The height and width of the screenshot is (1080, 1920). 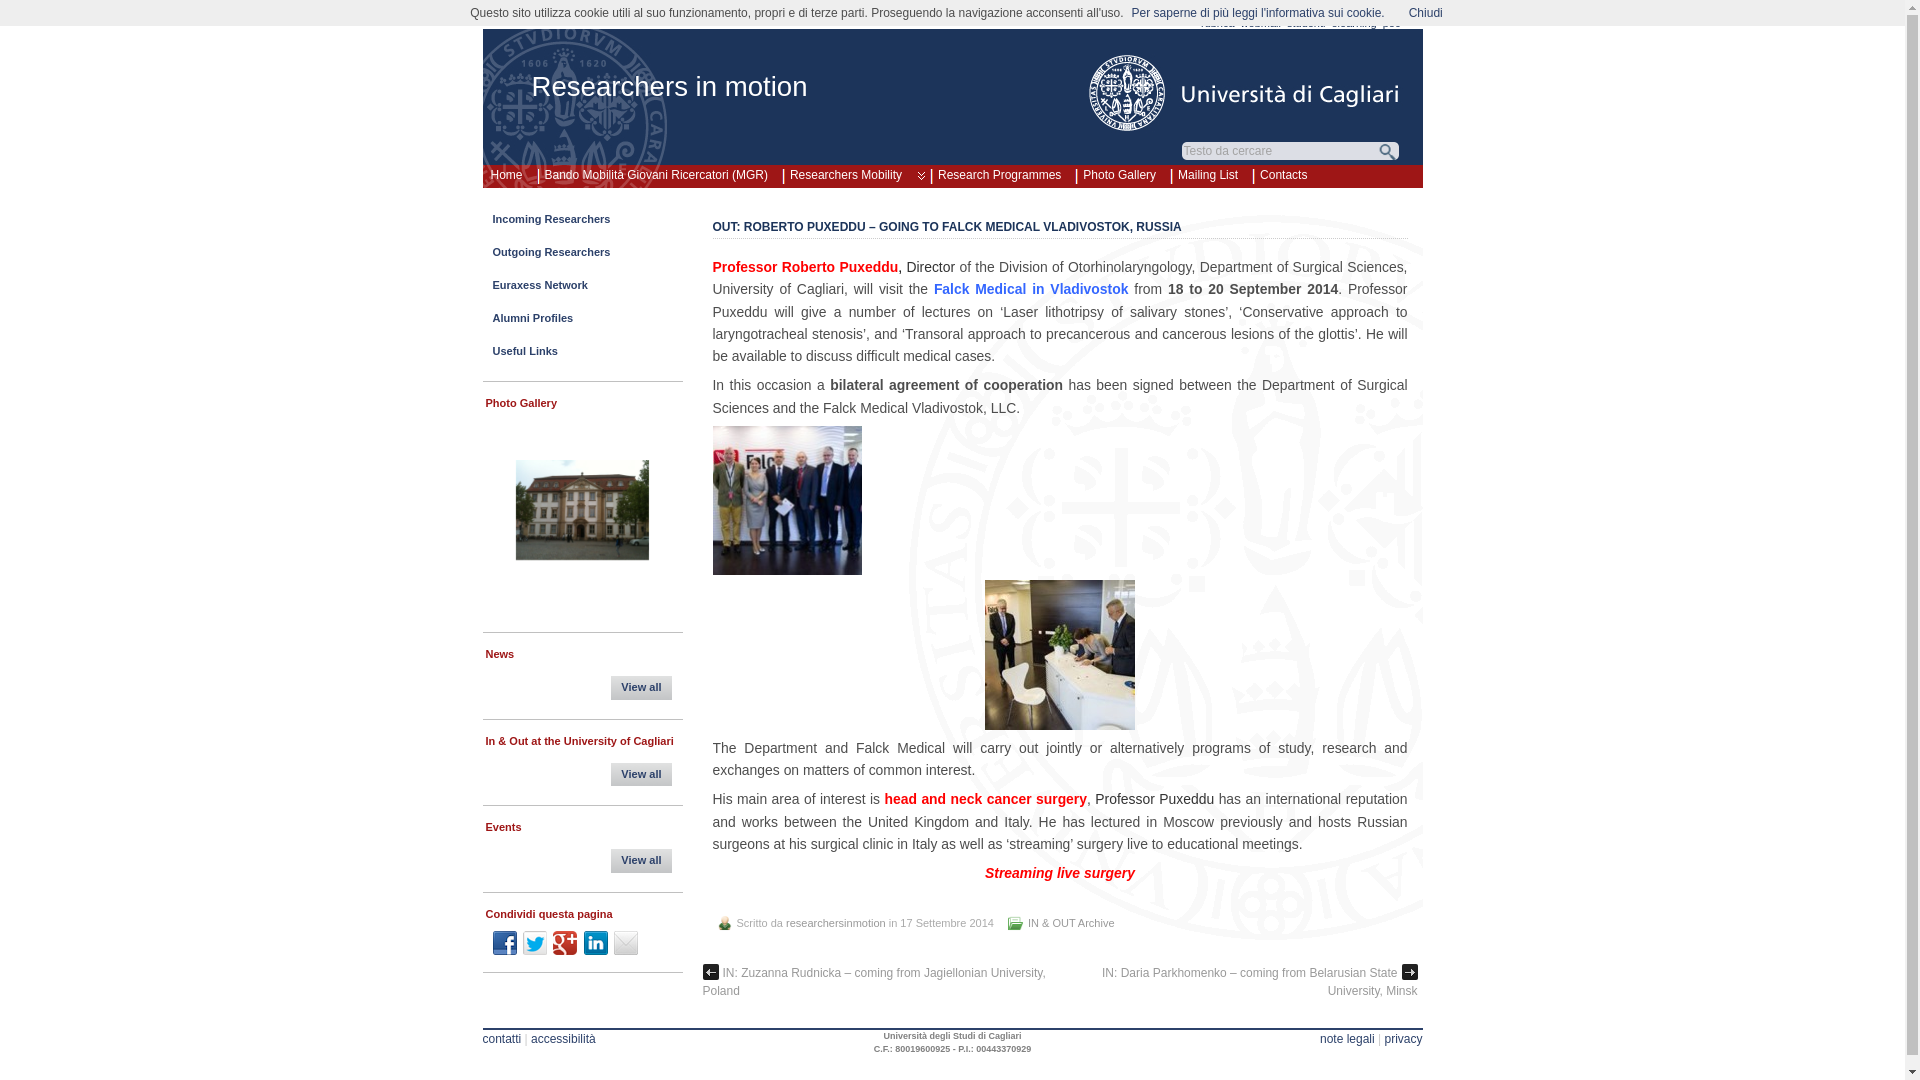 I want to click on Research Programmes, so click(x=999, y=171).